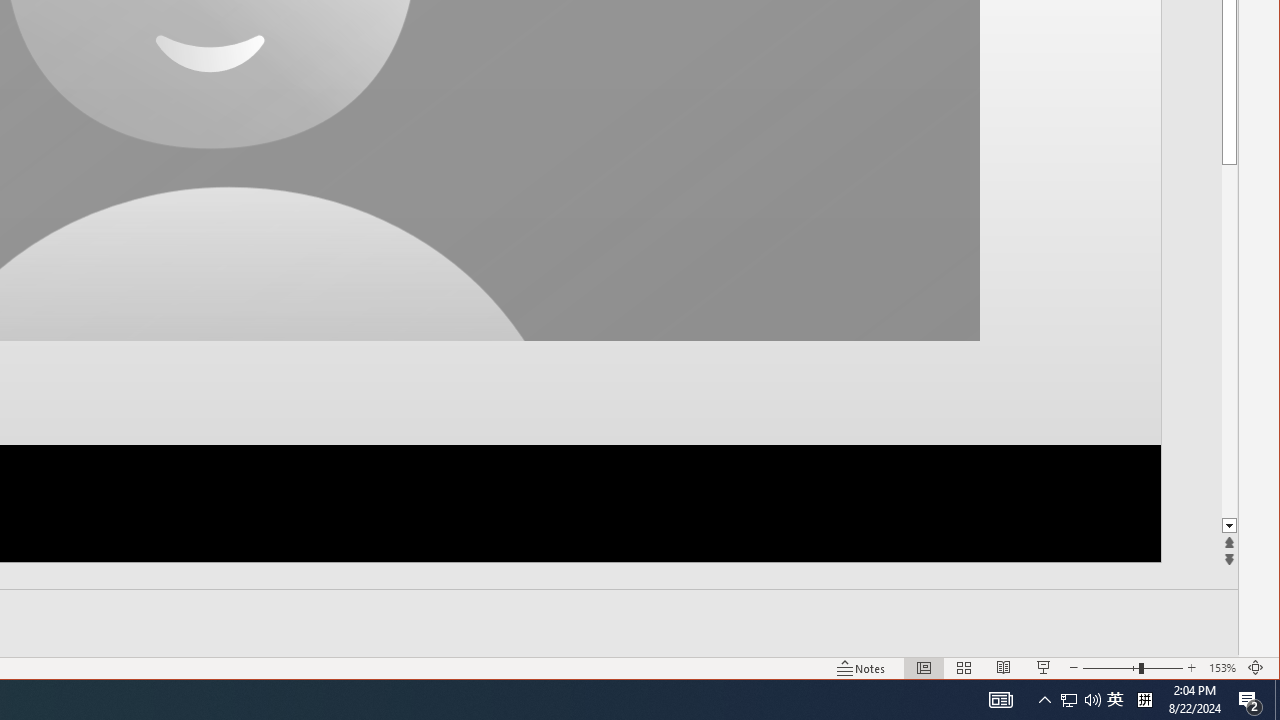 The image size is (1280, 720). What do you see at coordinates (1250, 700) in the screenshot?
I see `Action Center, 2 new notifications` at bounding box center [1250, 700].